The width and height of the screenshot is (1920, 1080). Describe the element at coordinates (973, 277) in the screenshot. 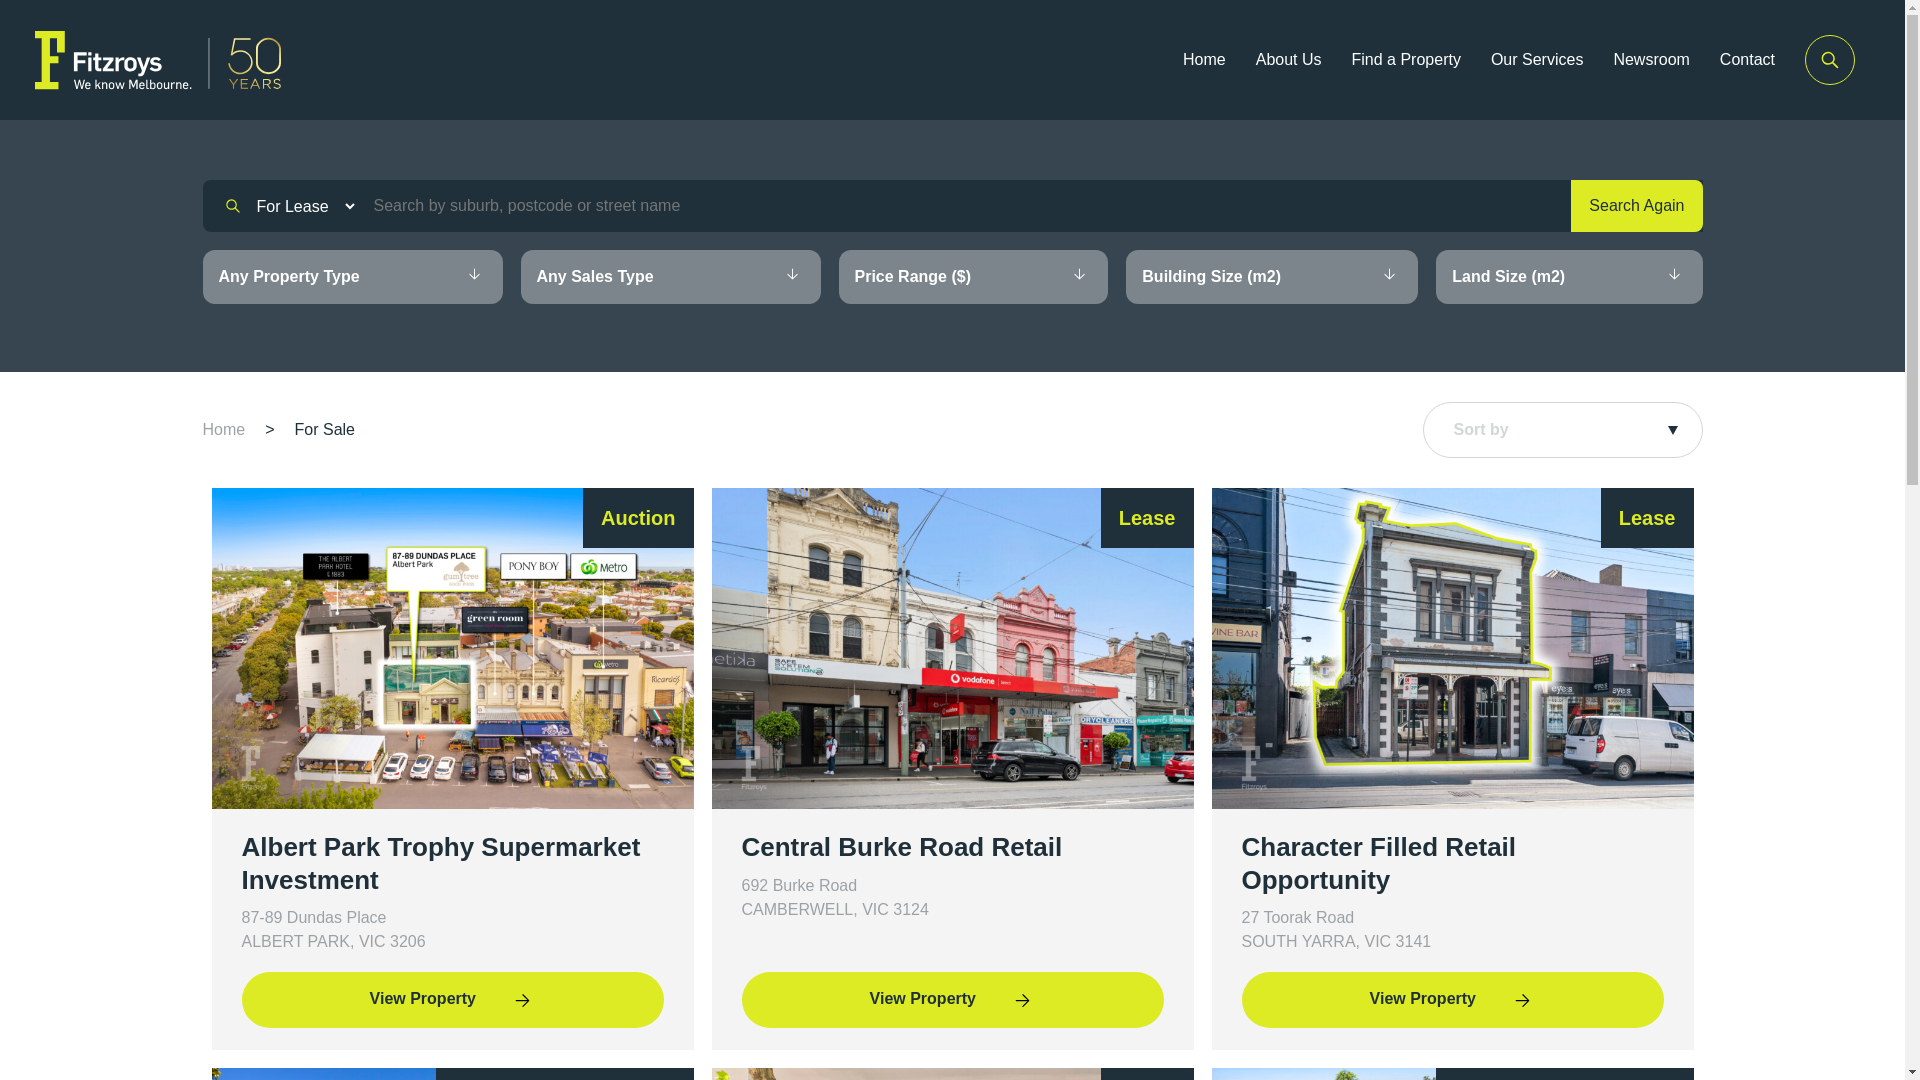

I see `Price Range ($)` at that location.